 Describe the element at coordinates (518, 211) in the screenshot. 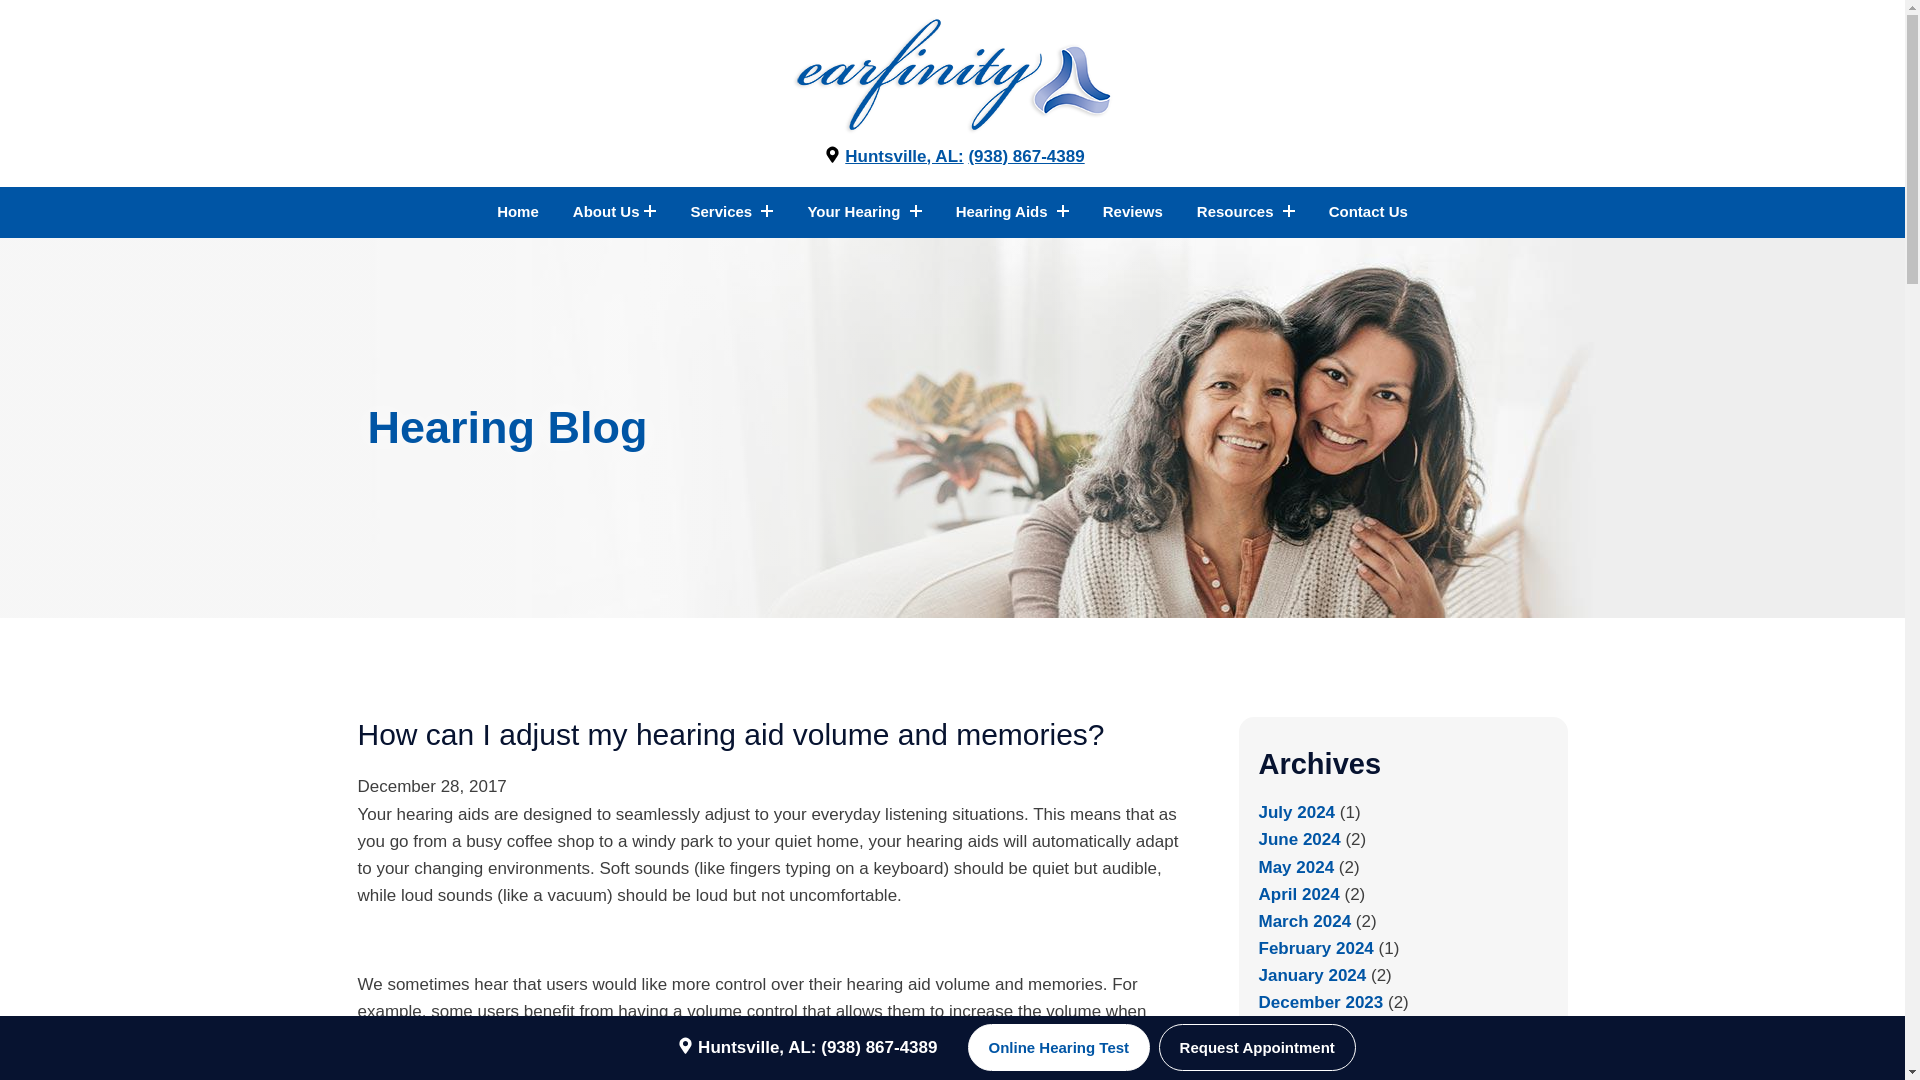

I see `Home` at that location.